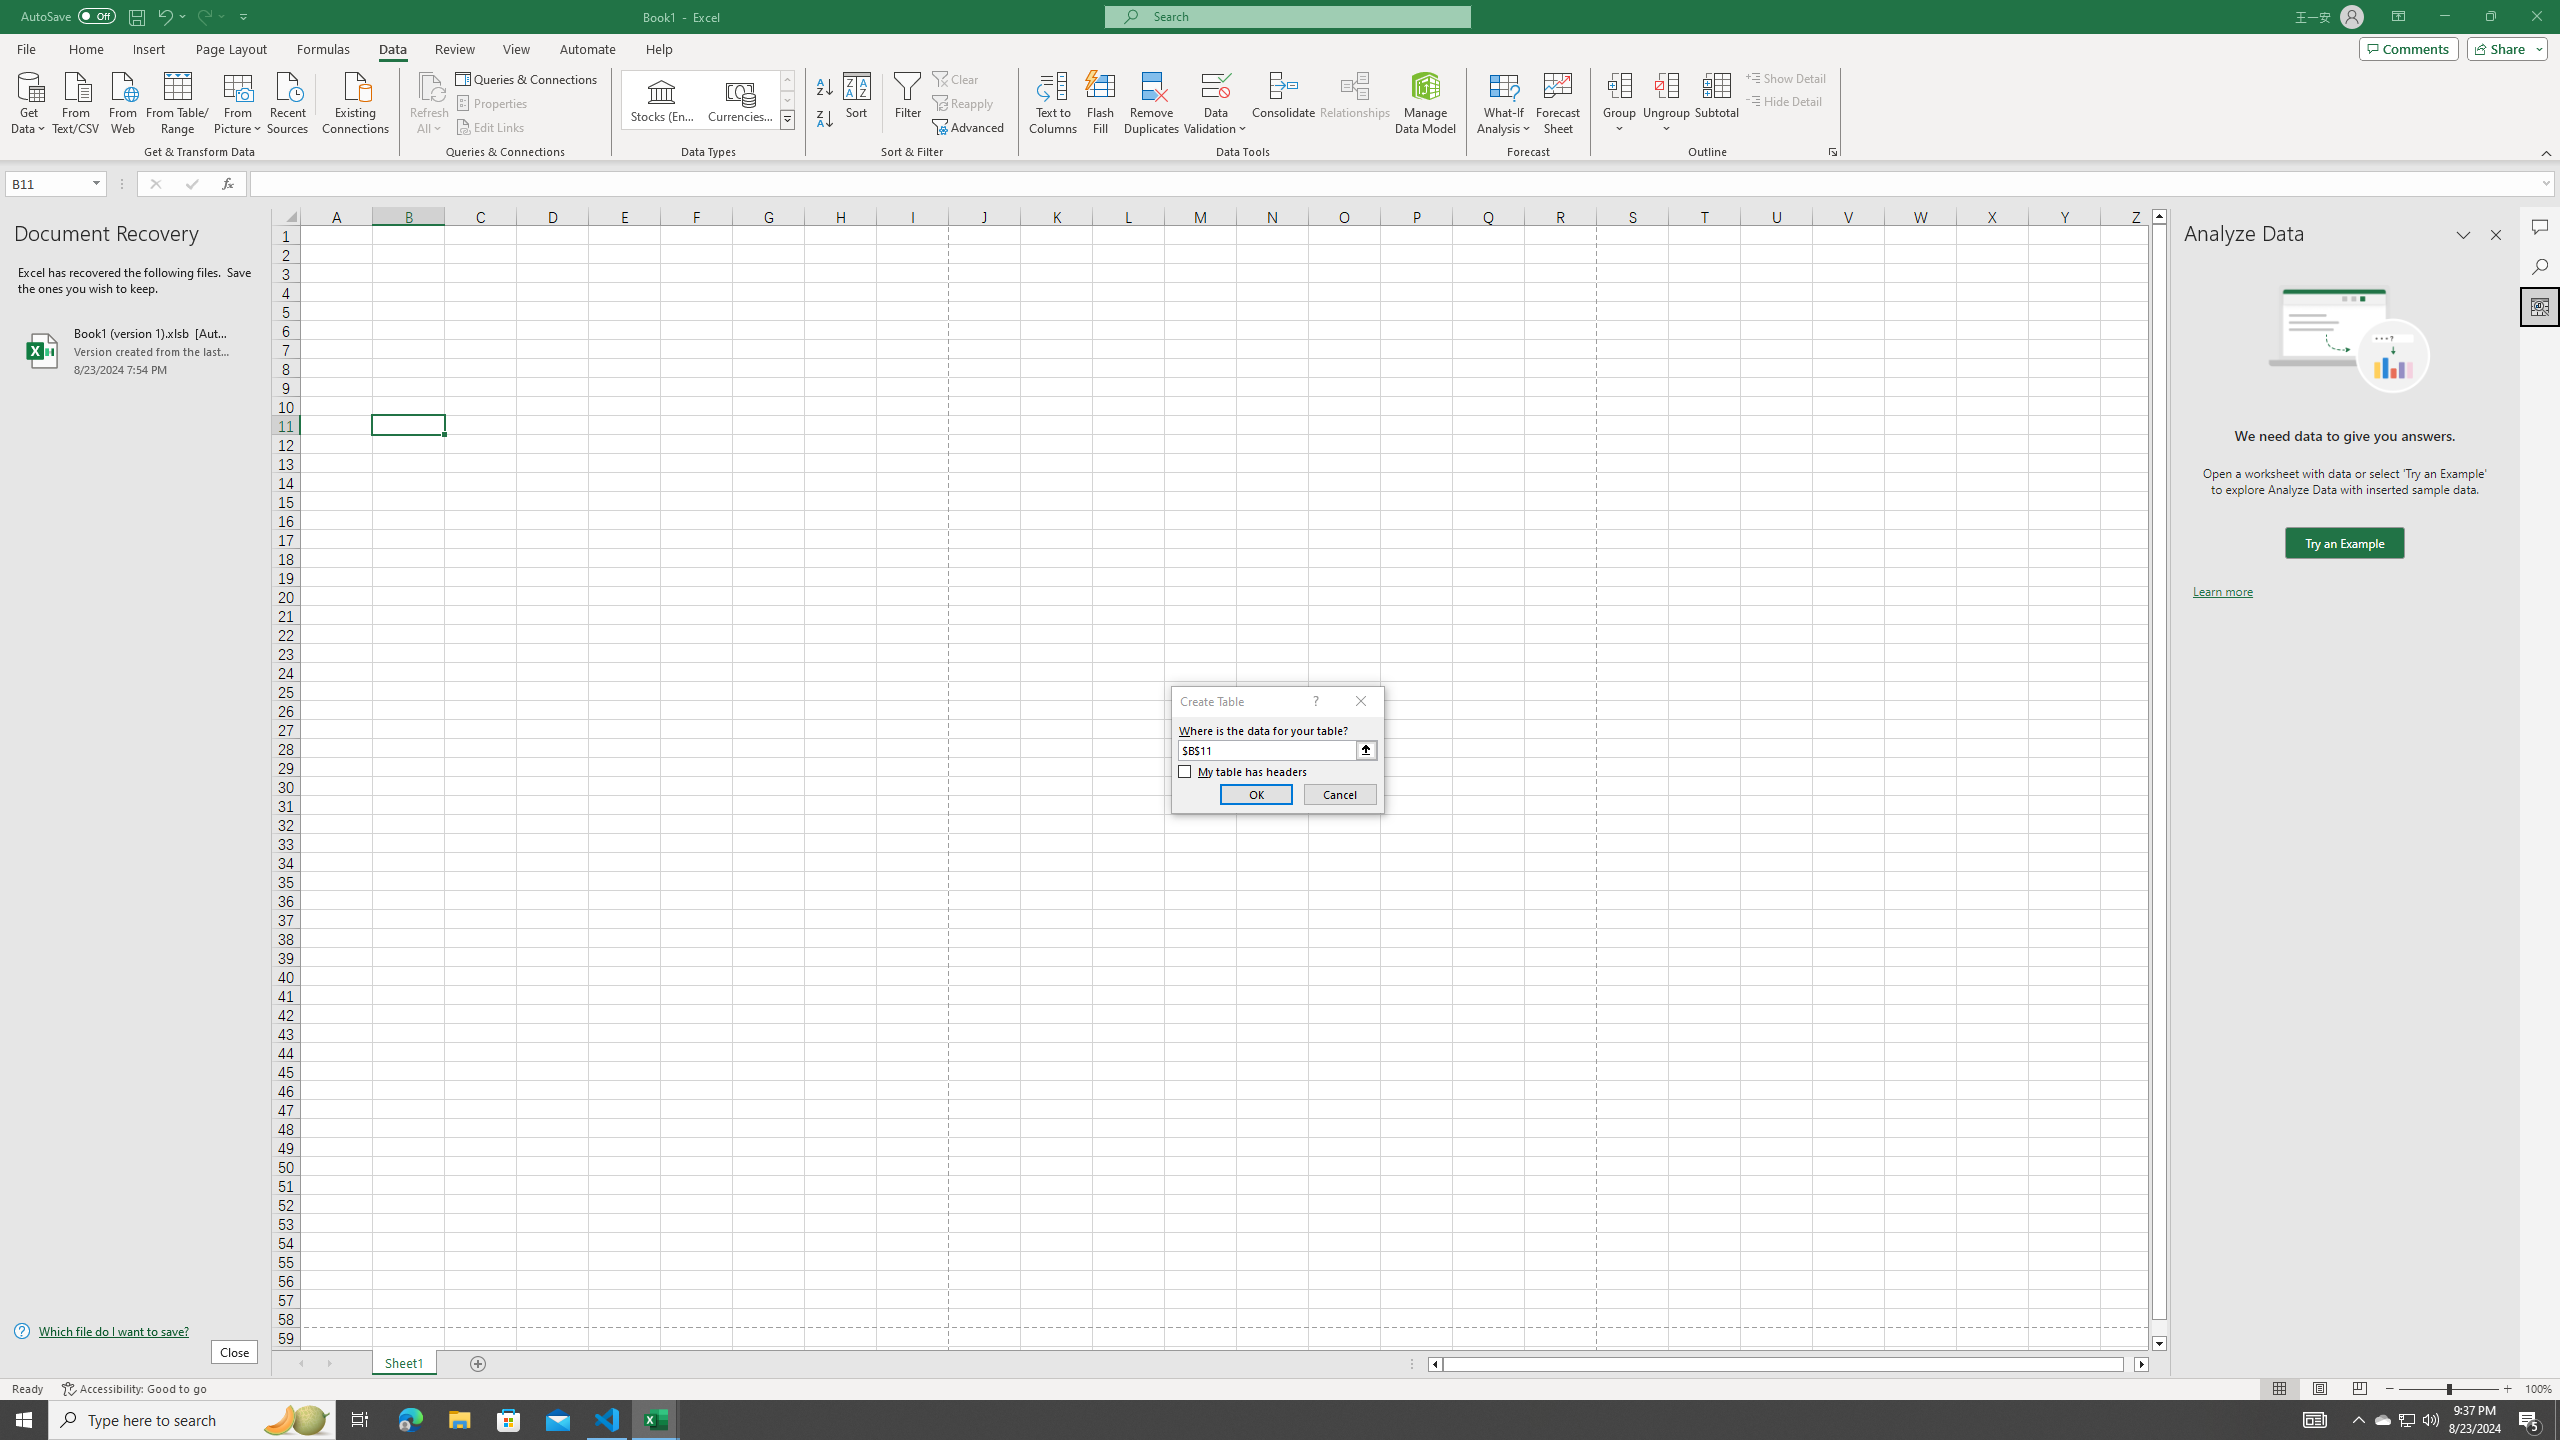  I want to click on Text to Columns..., so click(1053, 103).